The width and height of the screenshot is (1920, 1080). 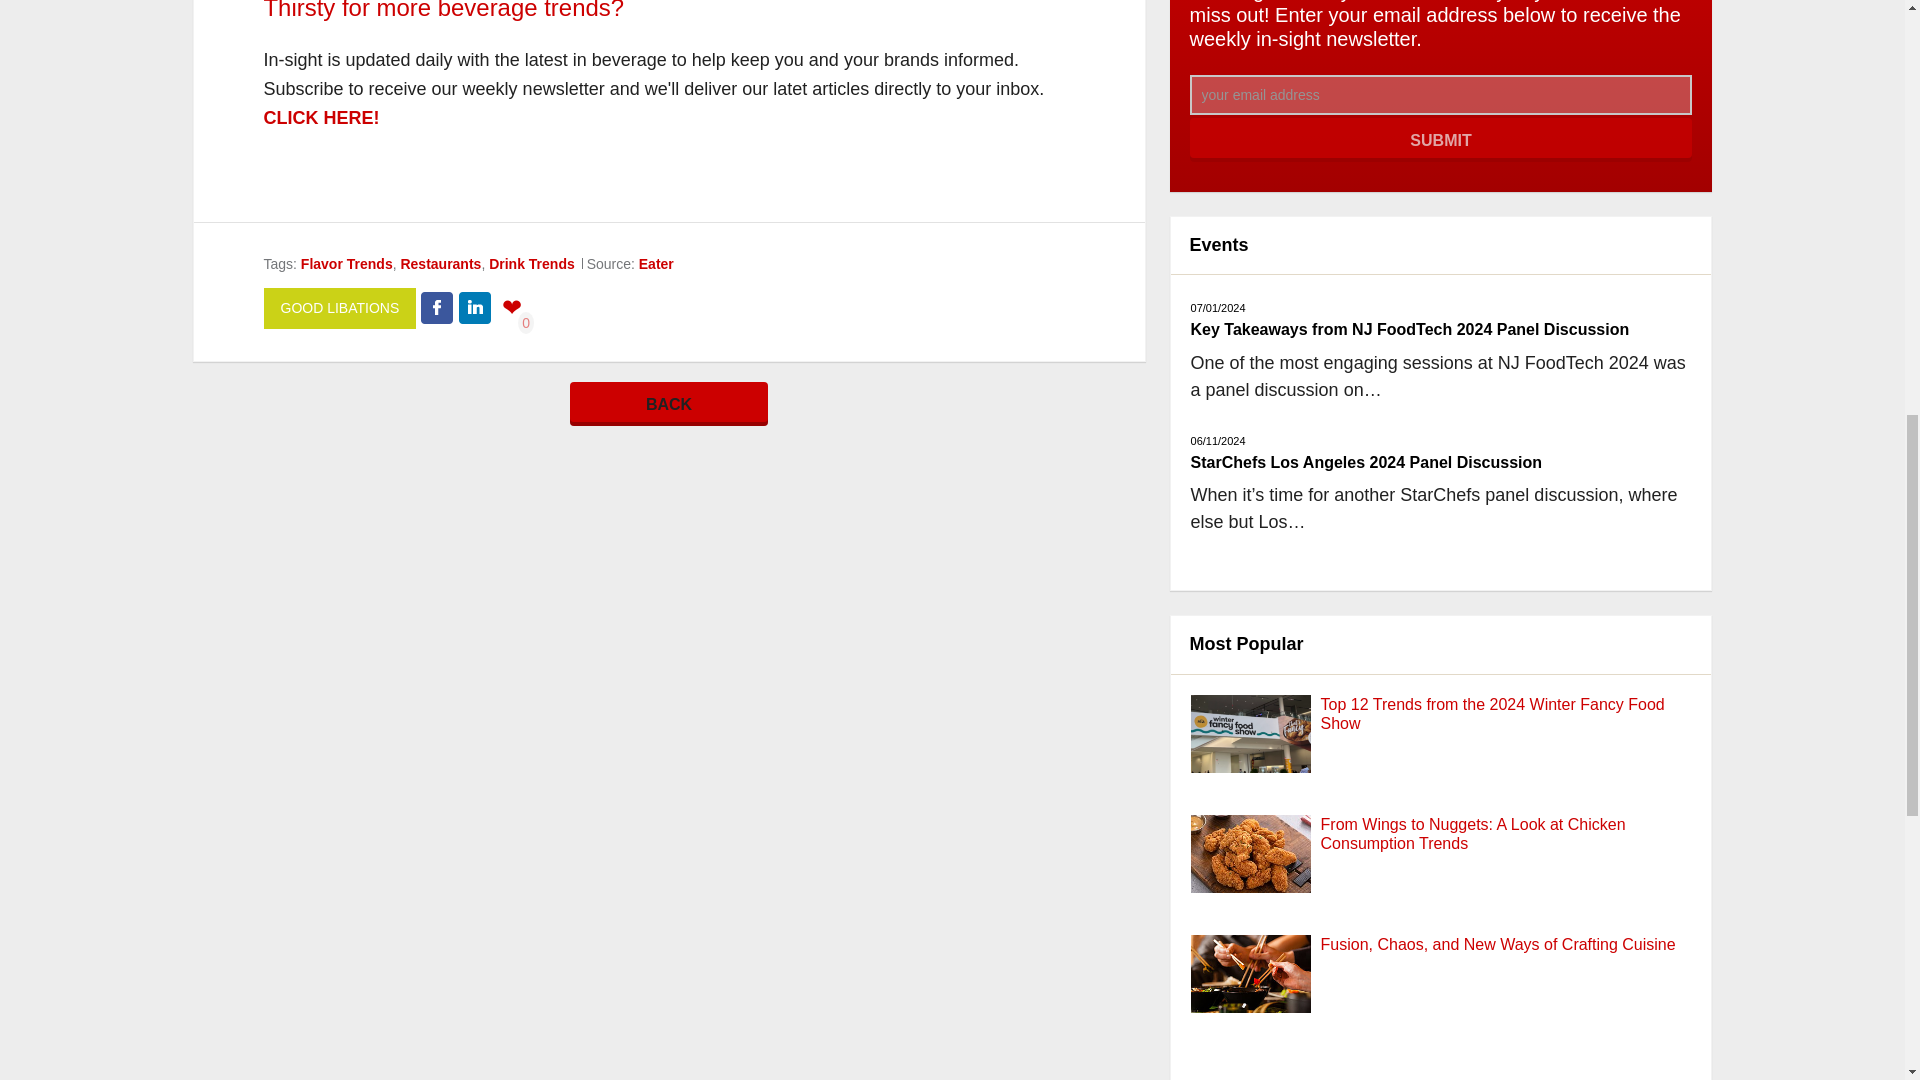 What do you see at coordinates (1473, 834) in the screenshot?
I see `From Wings to Nuggets: A Look at Chicken Consumption Trends` at bounding box center [1473, 834].